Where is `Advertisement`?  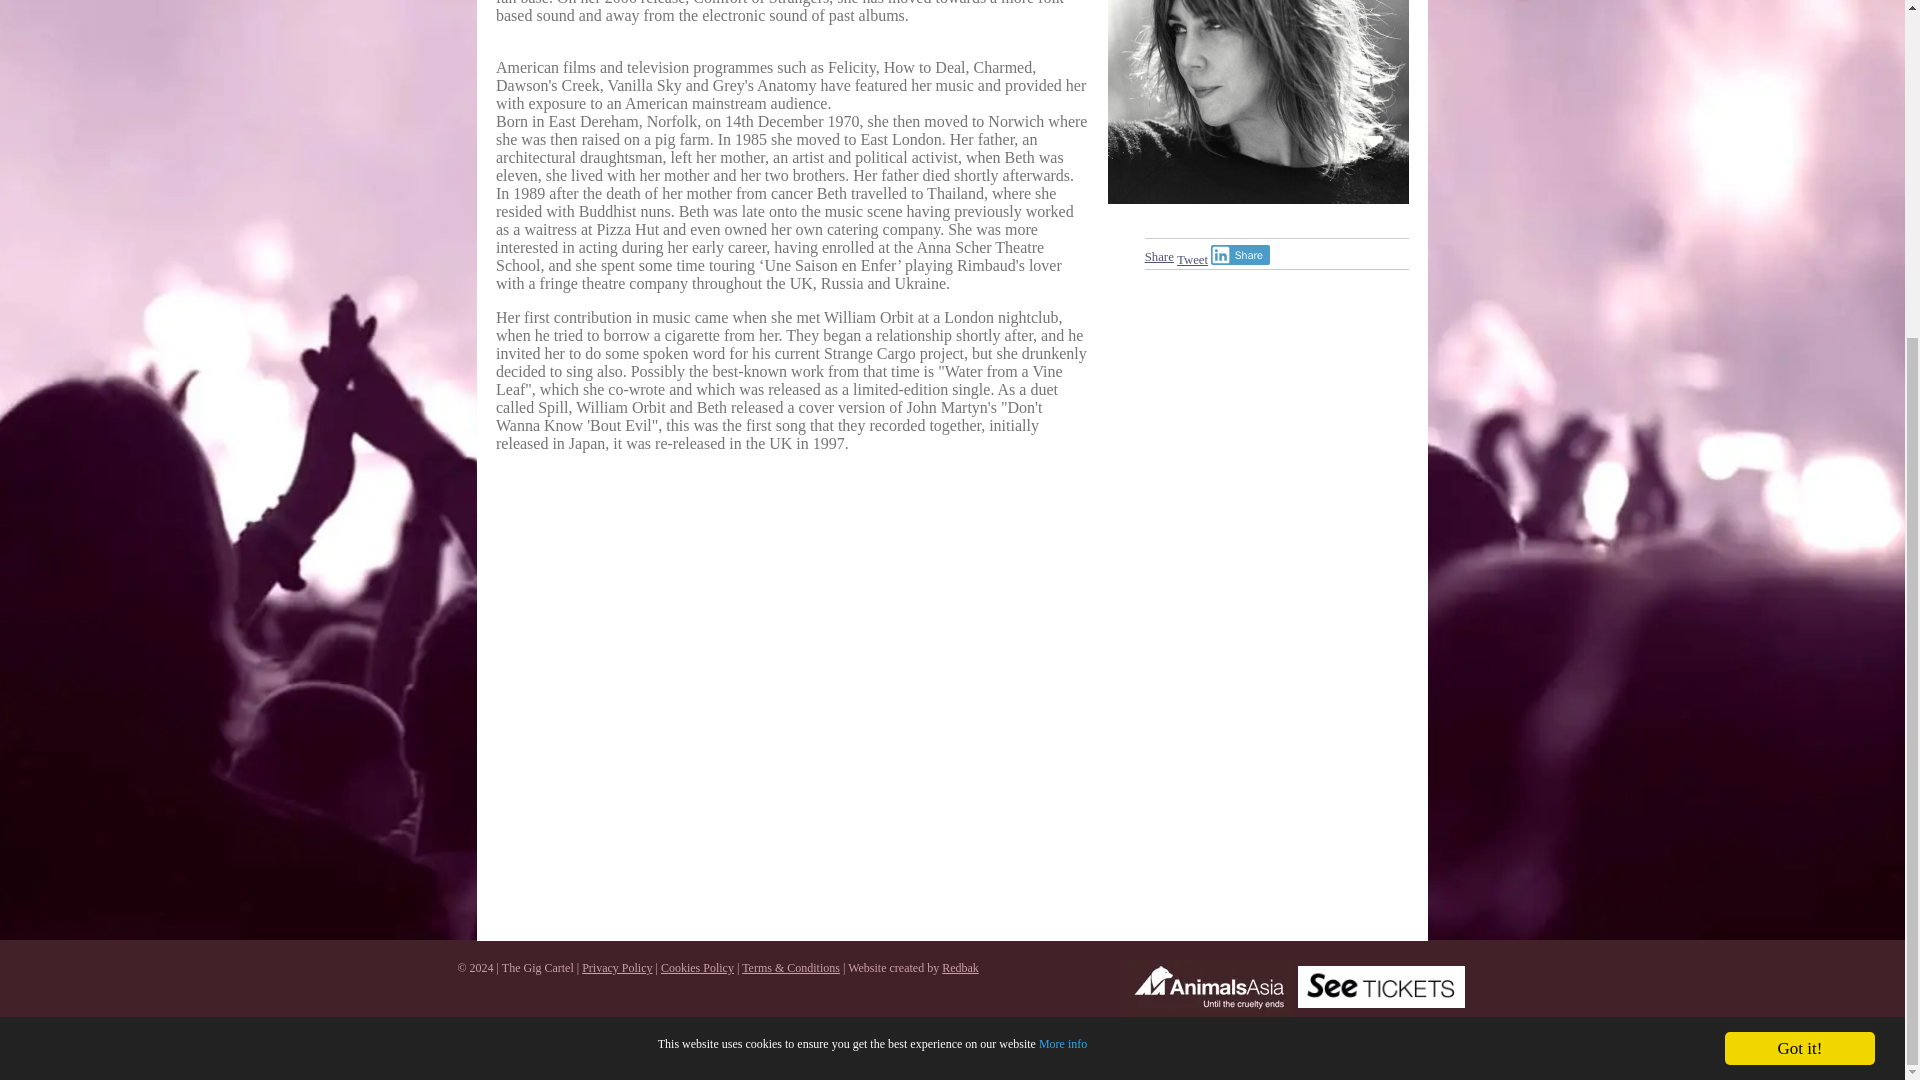 Advertisement is located at coordinates (792, 697).